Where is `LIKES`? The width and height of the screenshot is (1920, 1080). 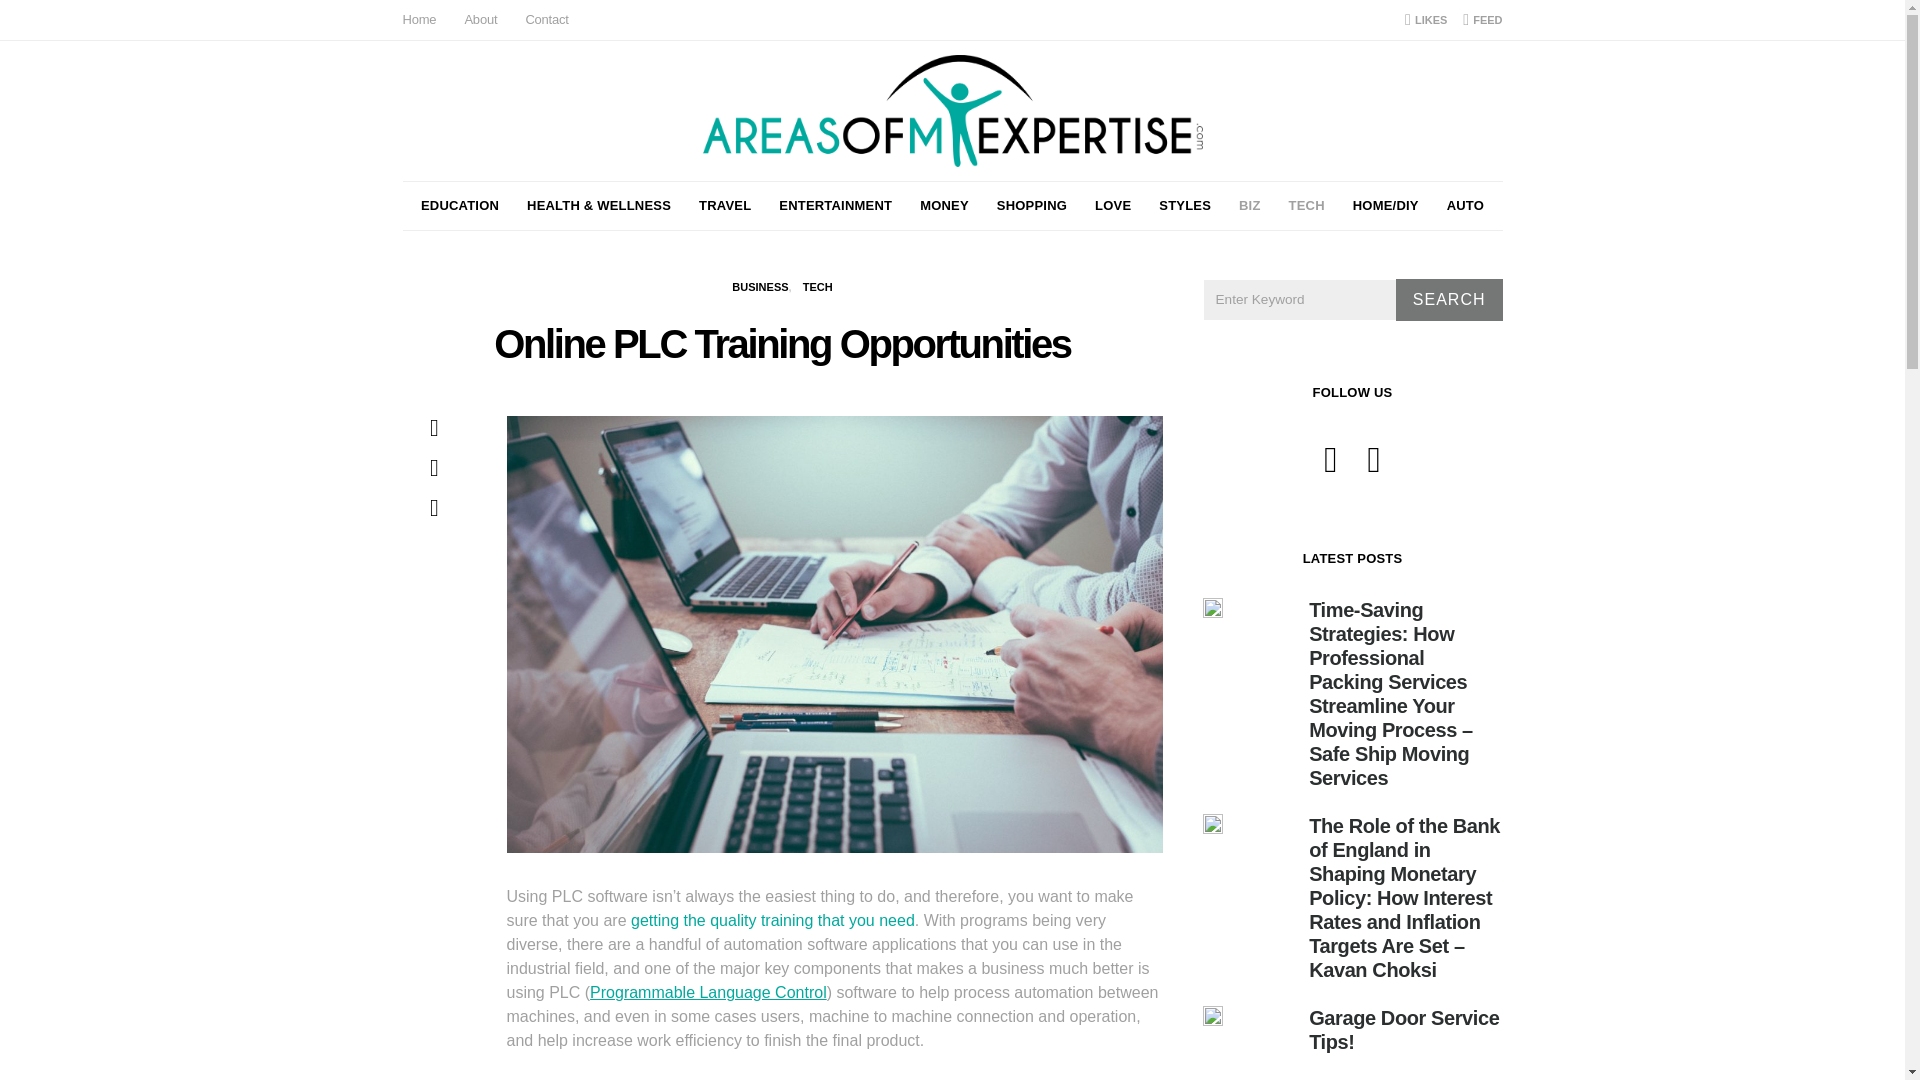
LIKES is located at coordinates (1426, 20).